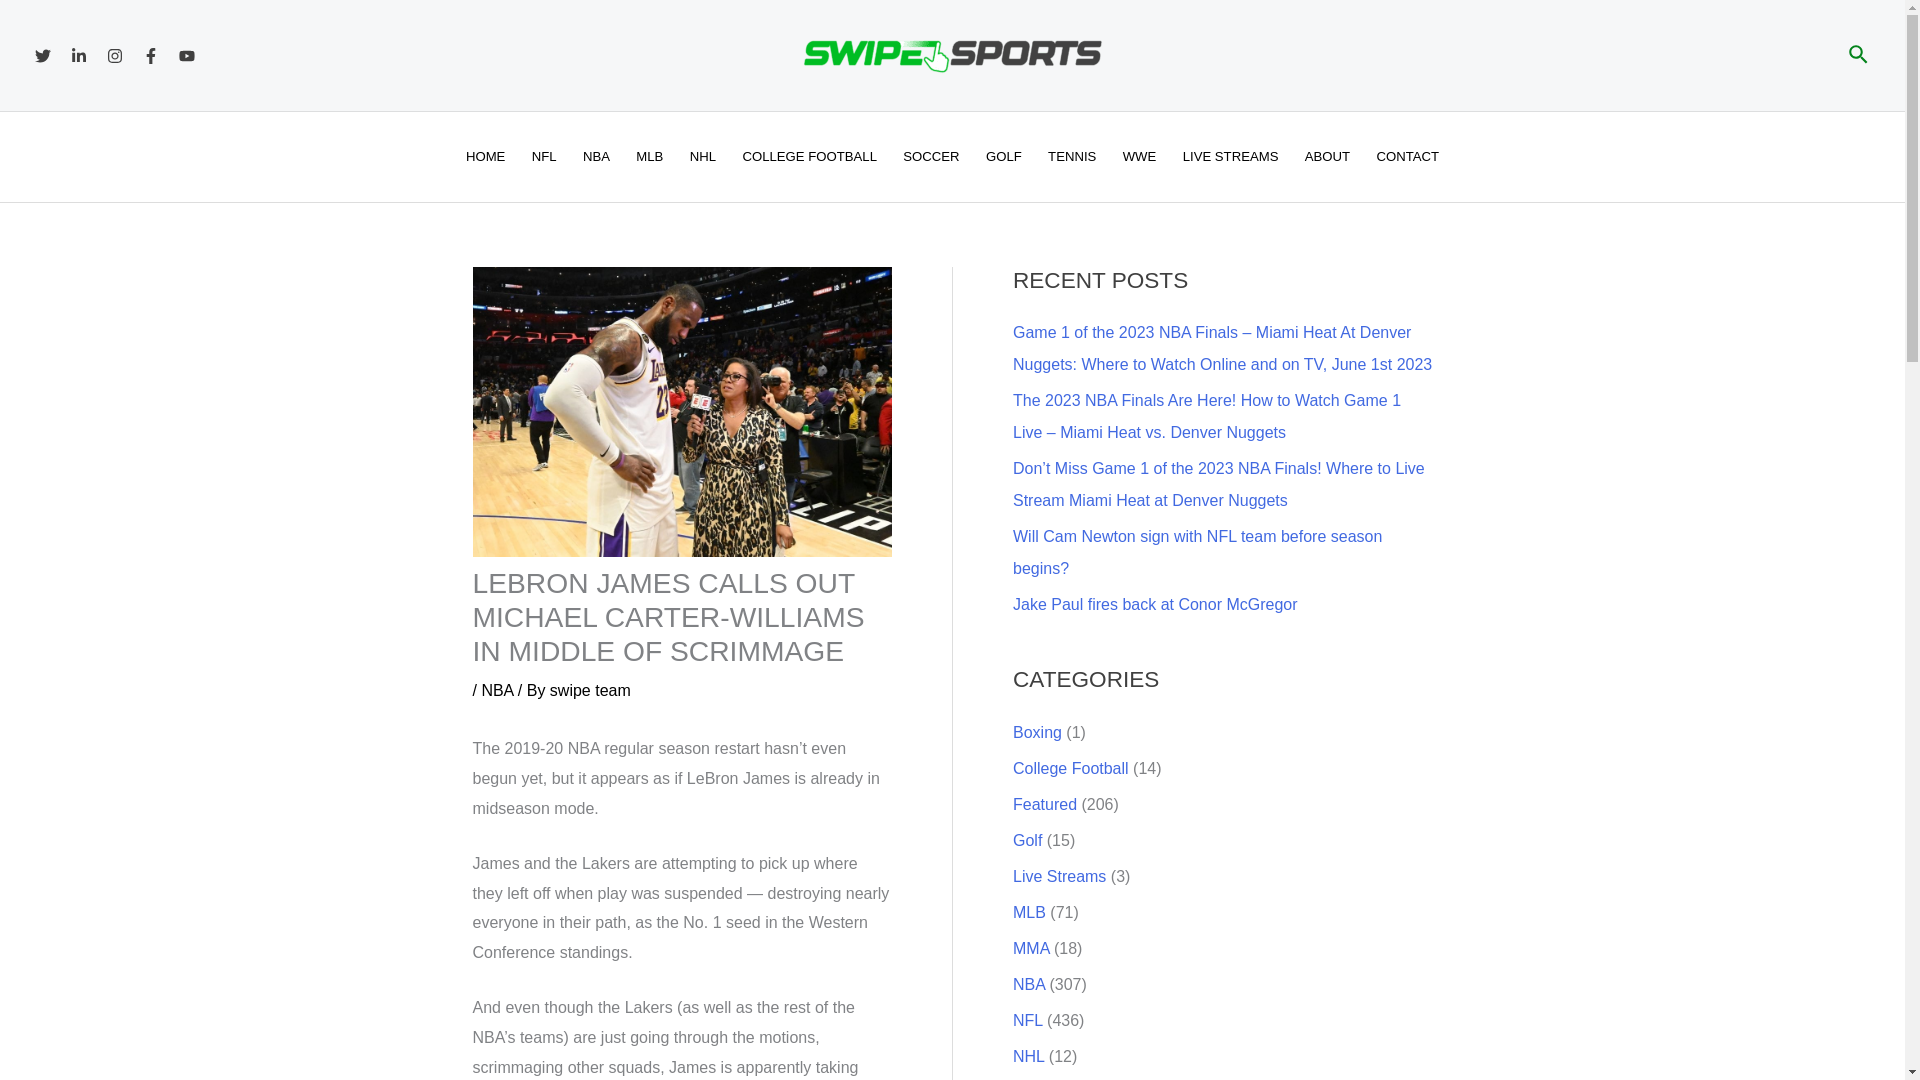  I want to click on WWE, so click(1139, 157).